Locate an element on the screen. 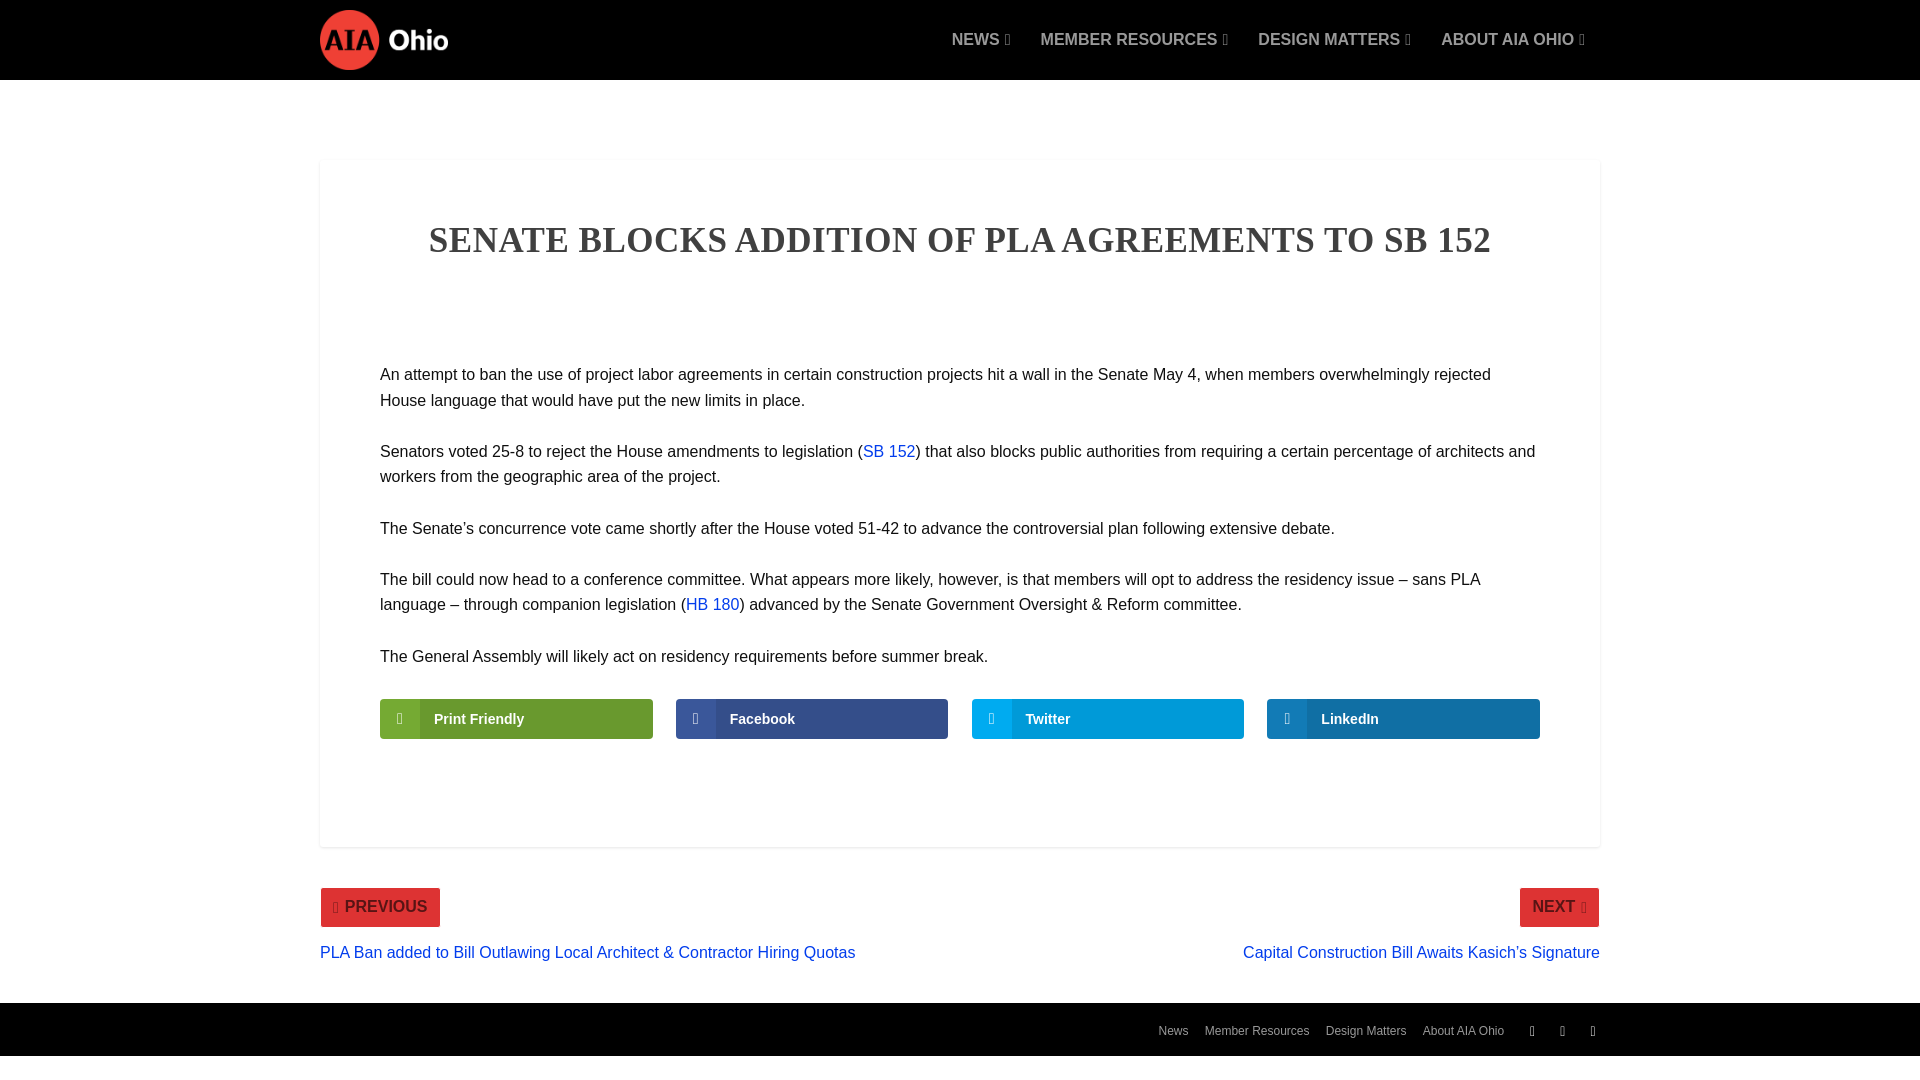 This screenshot has height=1080, width=1920. Premium WordPress Themes is located at coordinates (476, 1027).